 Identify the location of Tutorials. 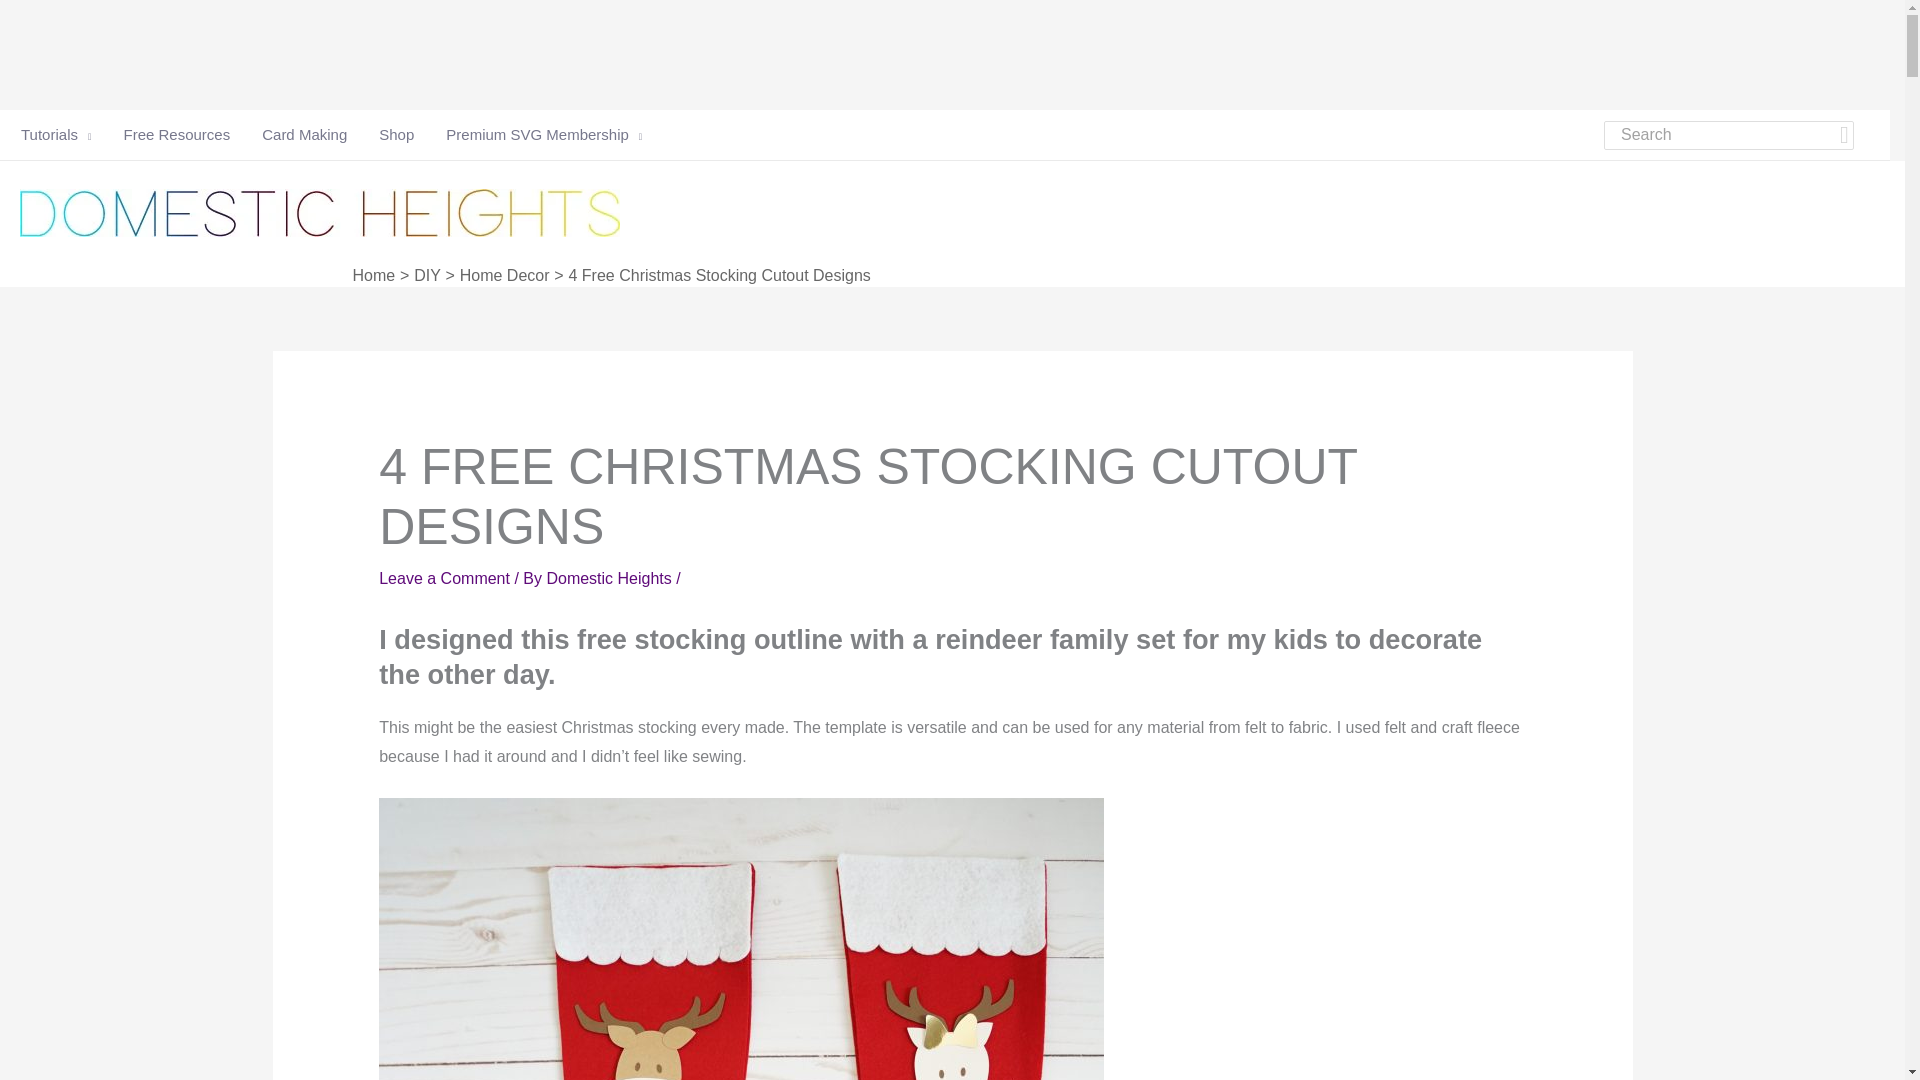
(56, 134).